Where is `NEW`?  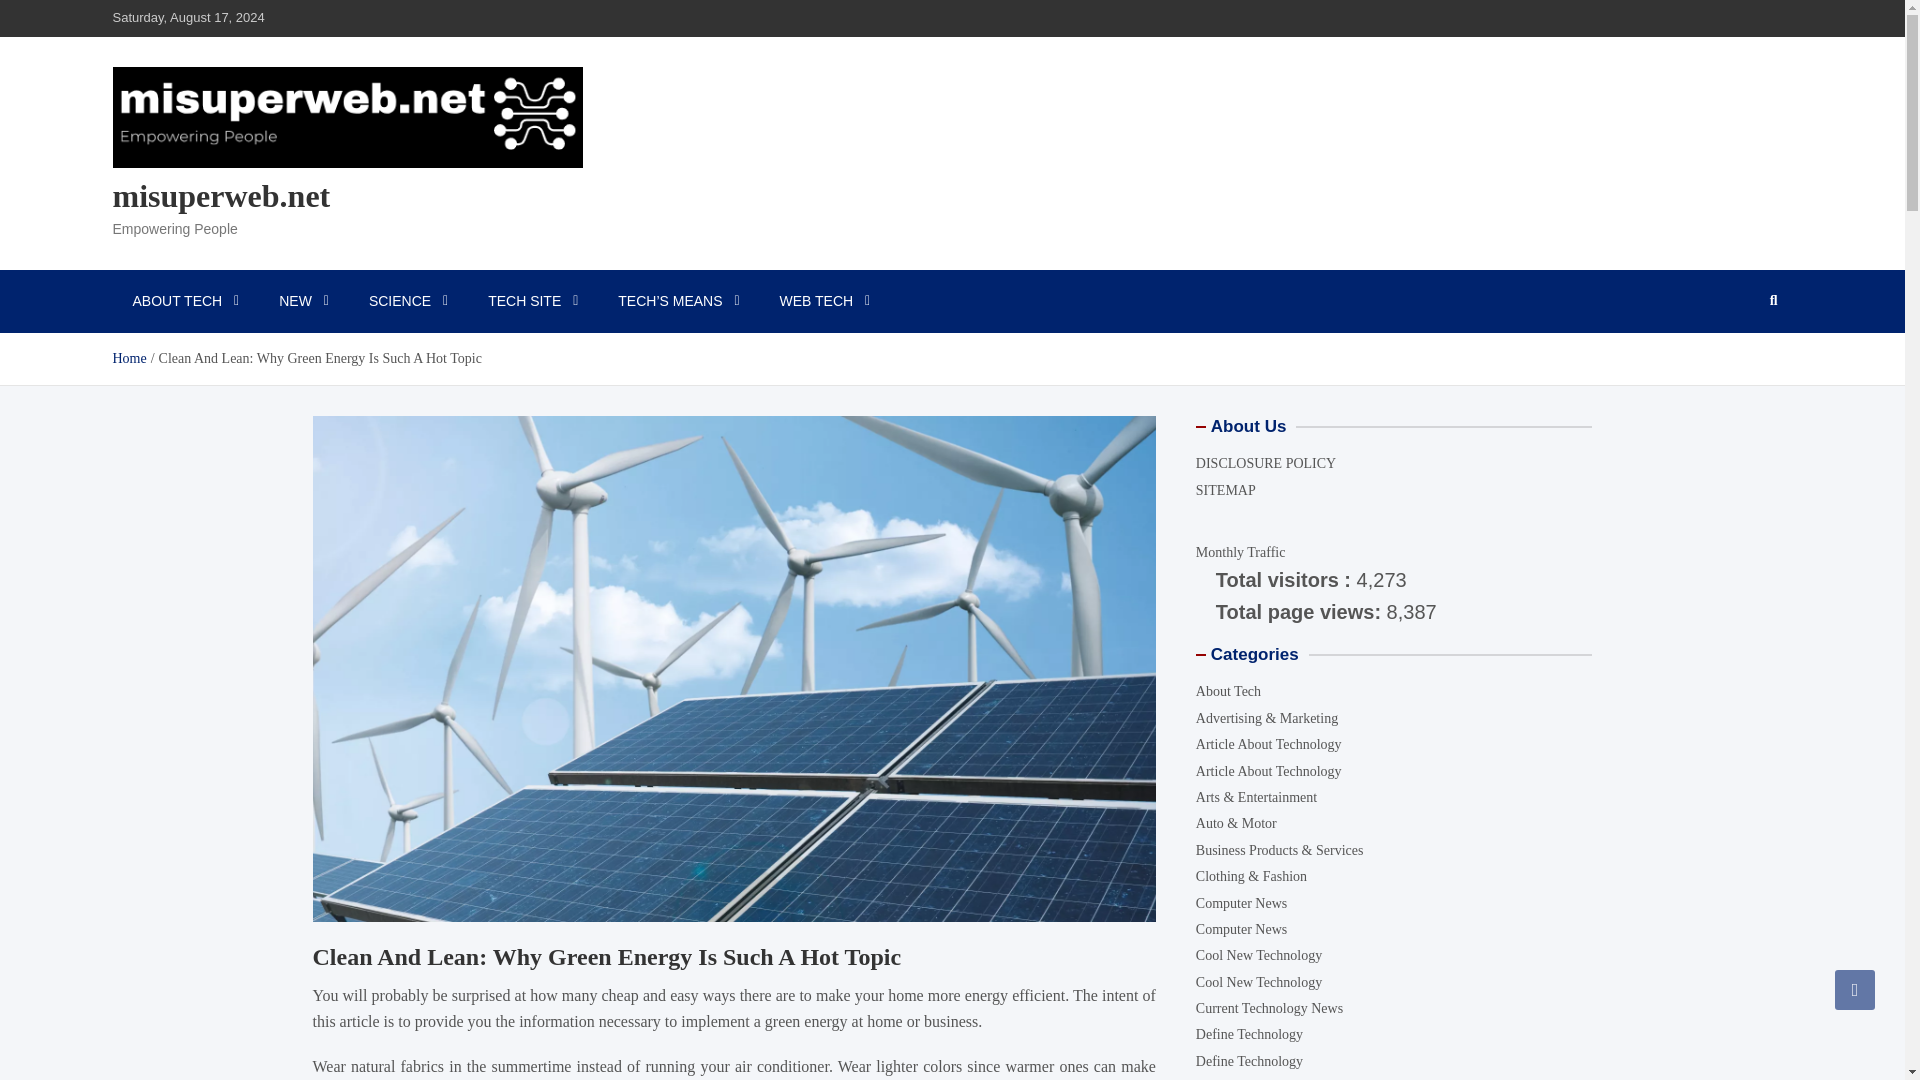 NEW is located at coordinates (304, 300).